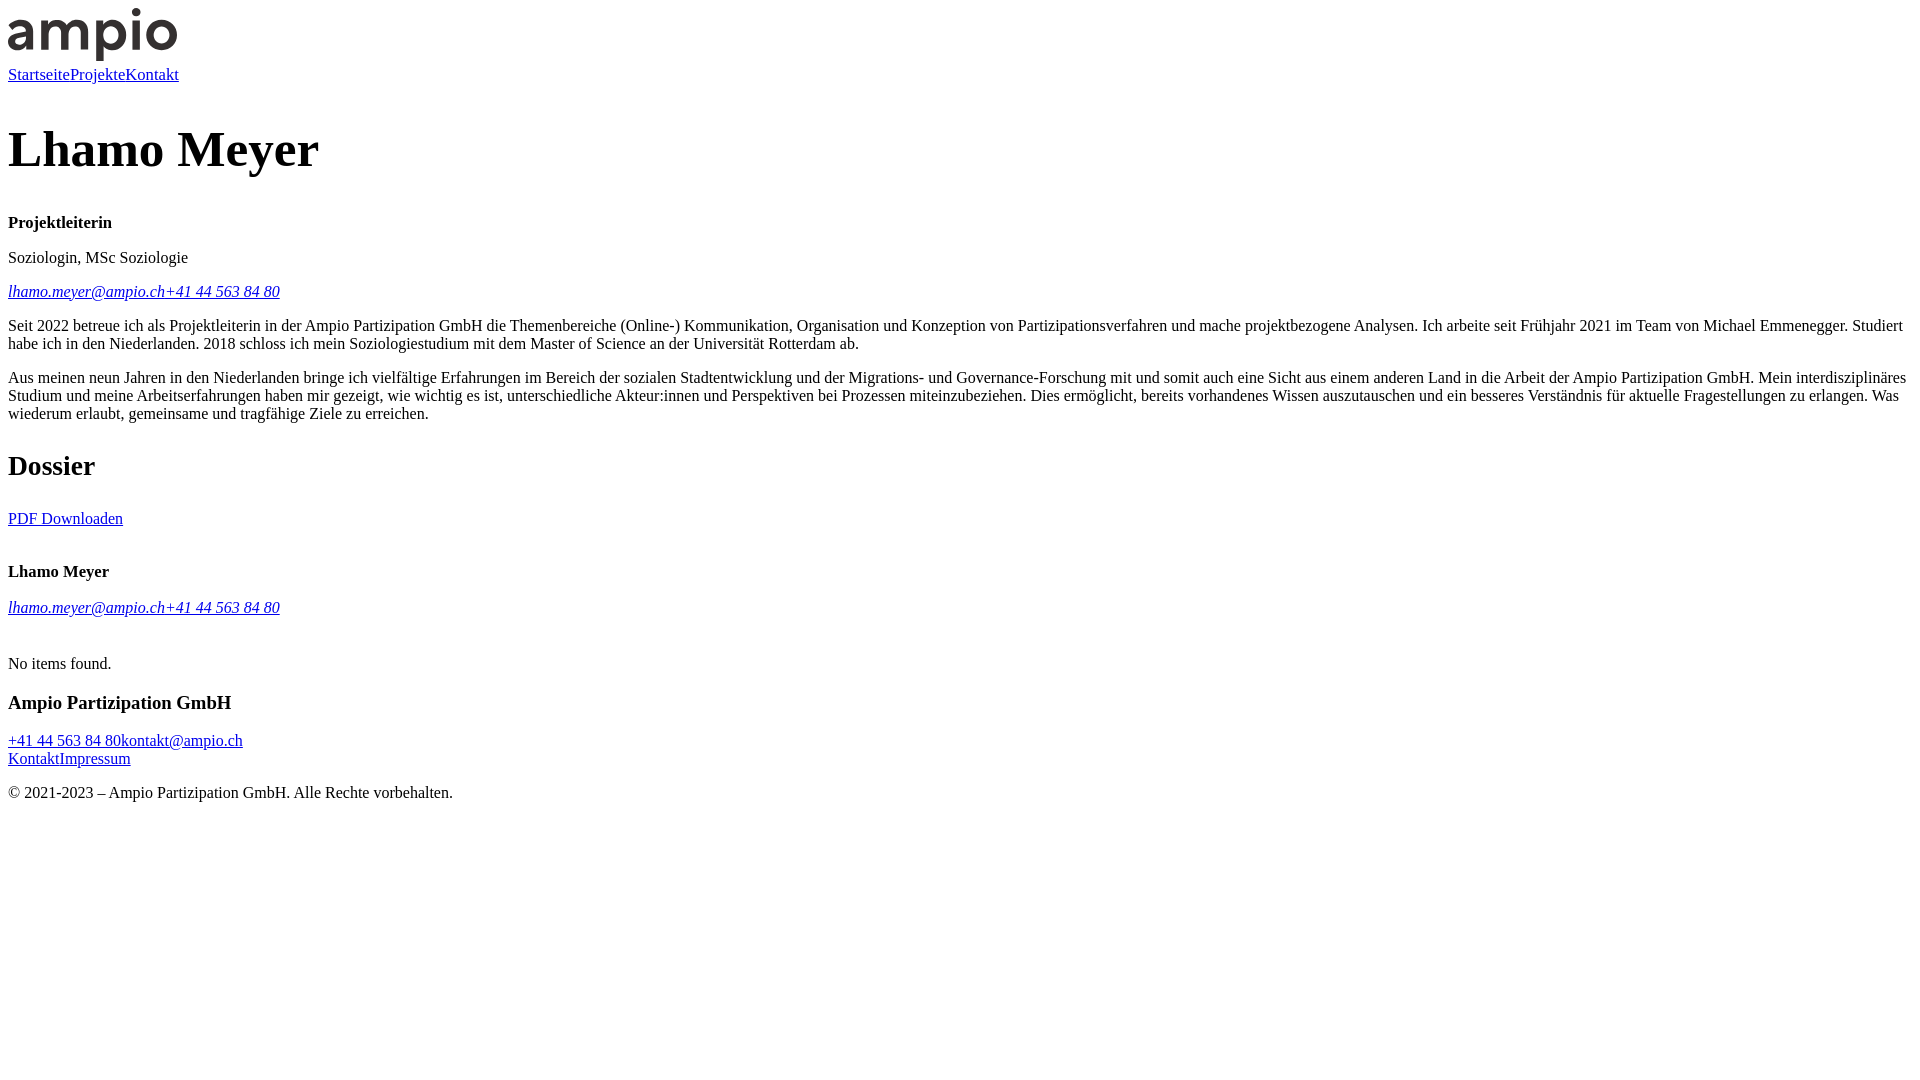 Image resolution: width=1920 pixels, height=1080 pixels. What do you see at coordinates (98, 74) in the screenshot?
I see `Projekte` at bounding box center [98, 74].